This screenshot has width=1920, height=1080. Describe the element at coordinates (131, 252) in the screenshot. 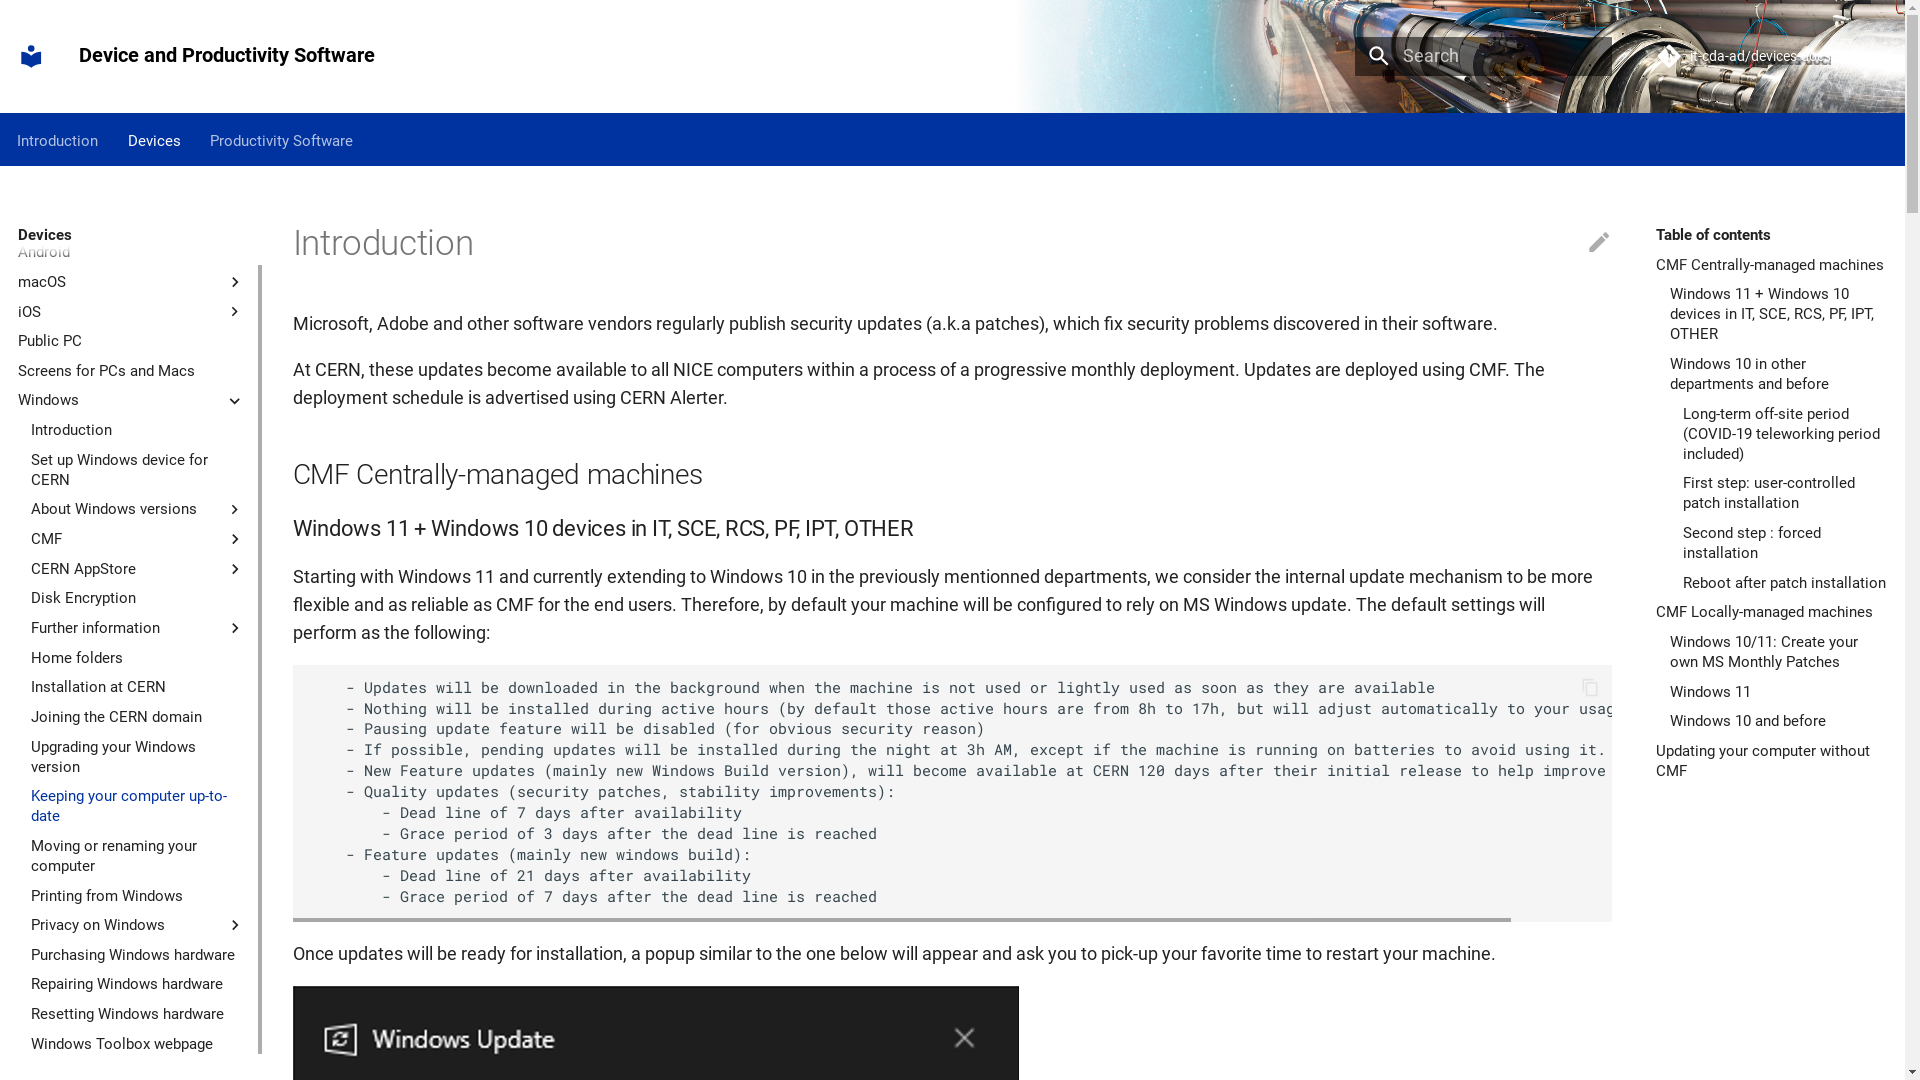

I see `Android` at that location.